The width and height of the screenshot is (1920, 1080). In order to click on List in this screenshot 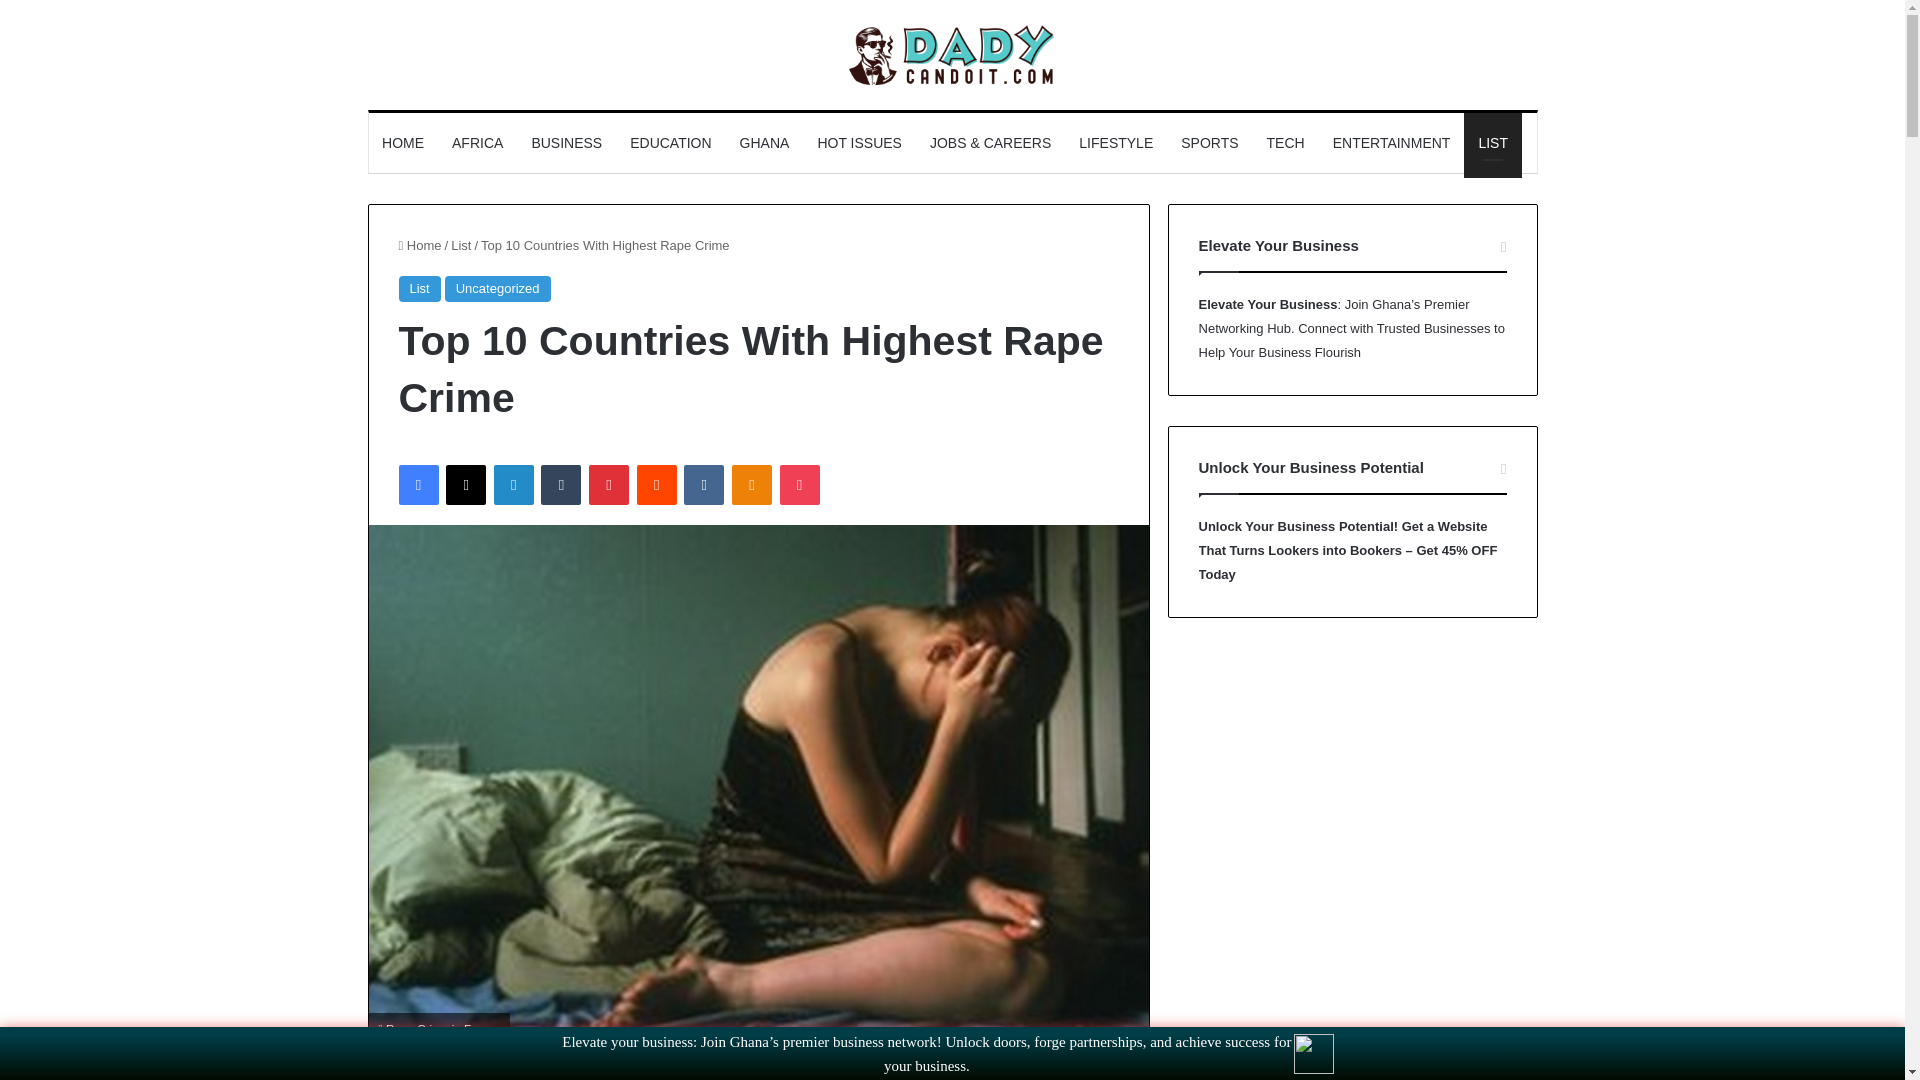, I will do `click(460, 244)`.